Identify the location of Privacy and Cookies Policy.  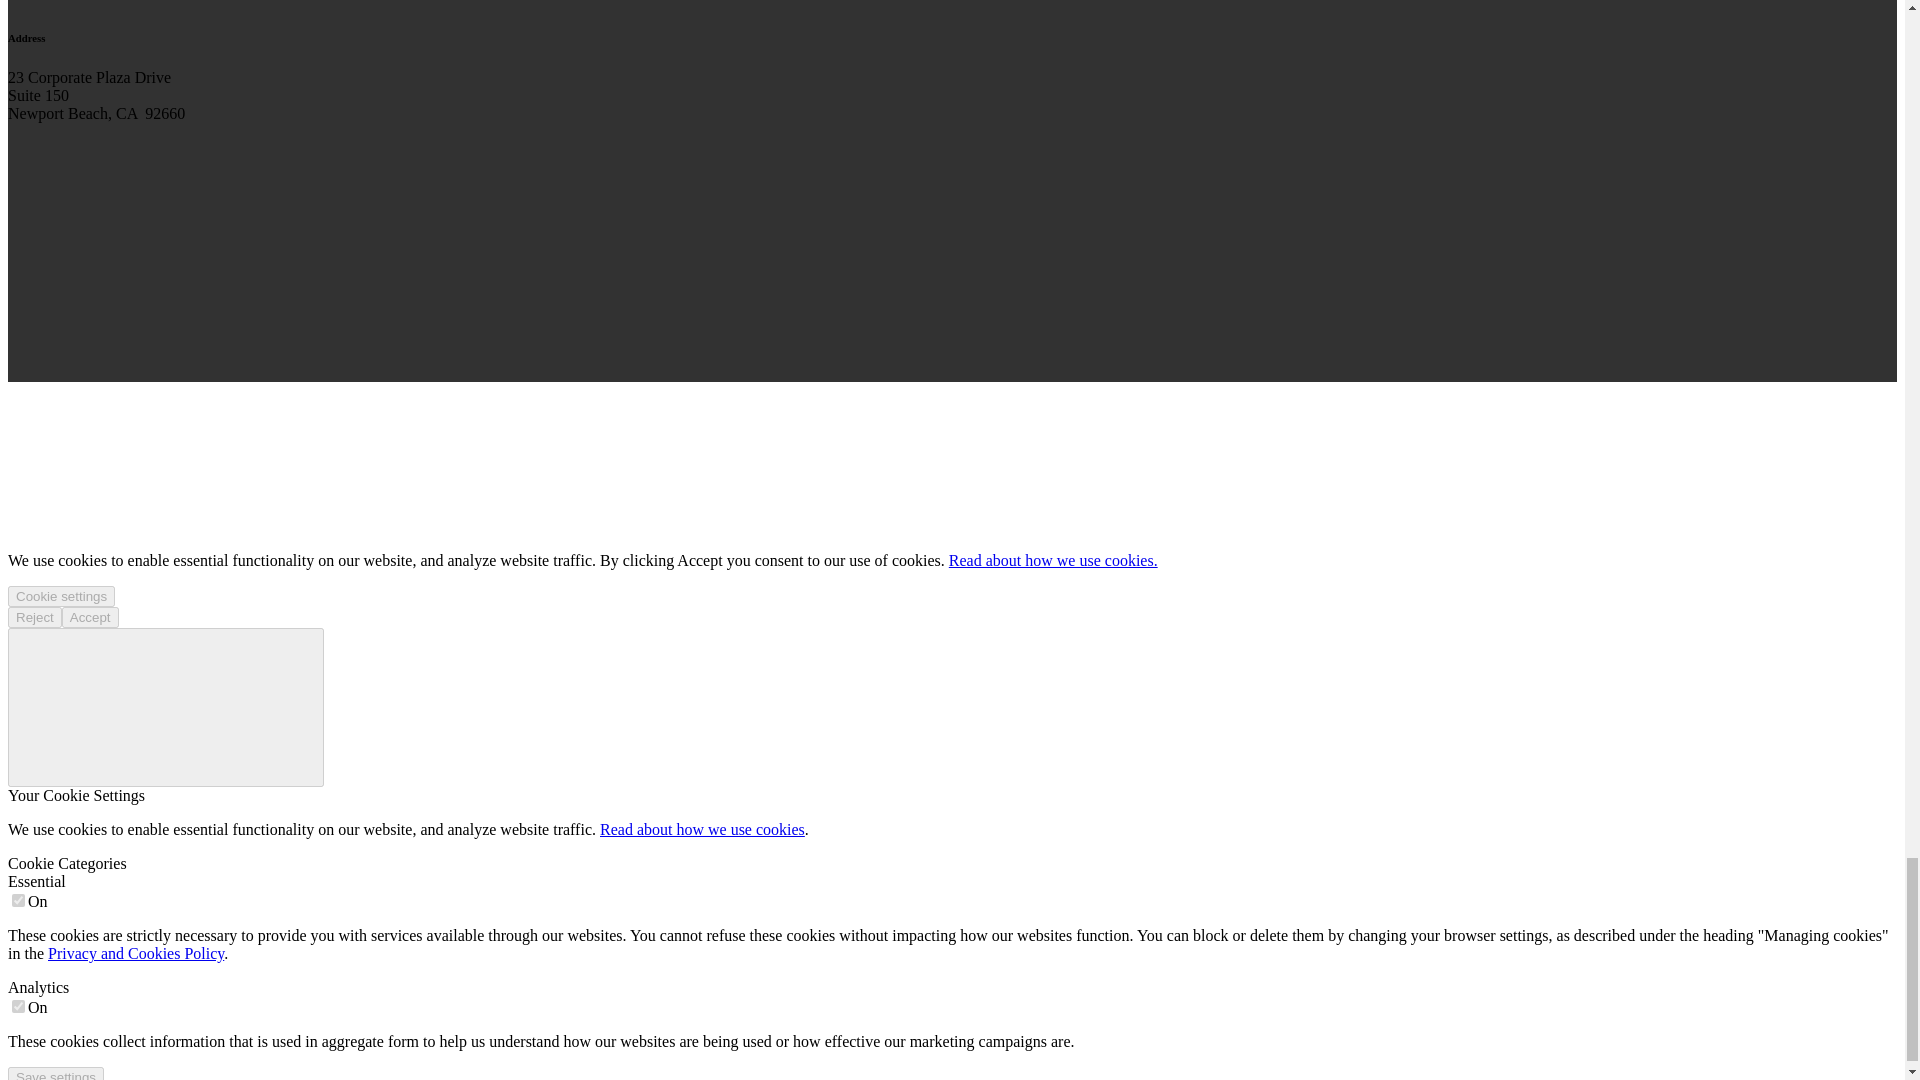
(136, 954).